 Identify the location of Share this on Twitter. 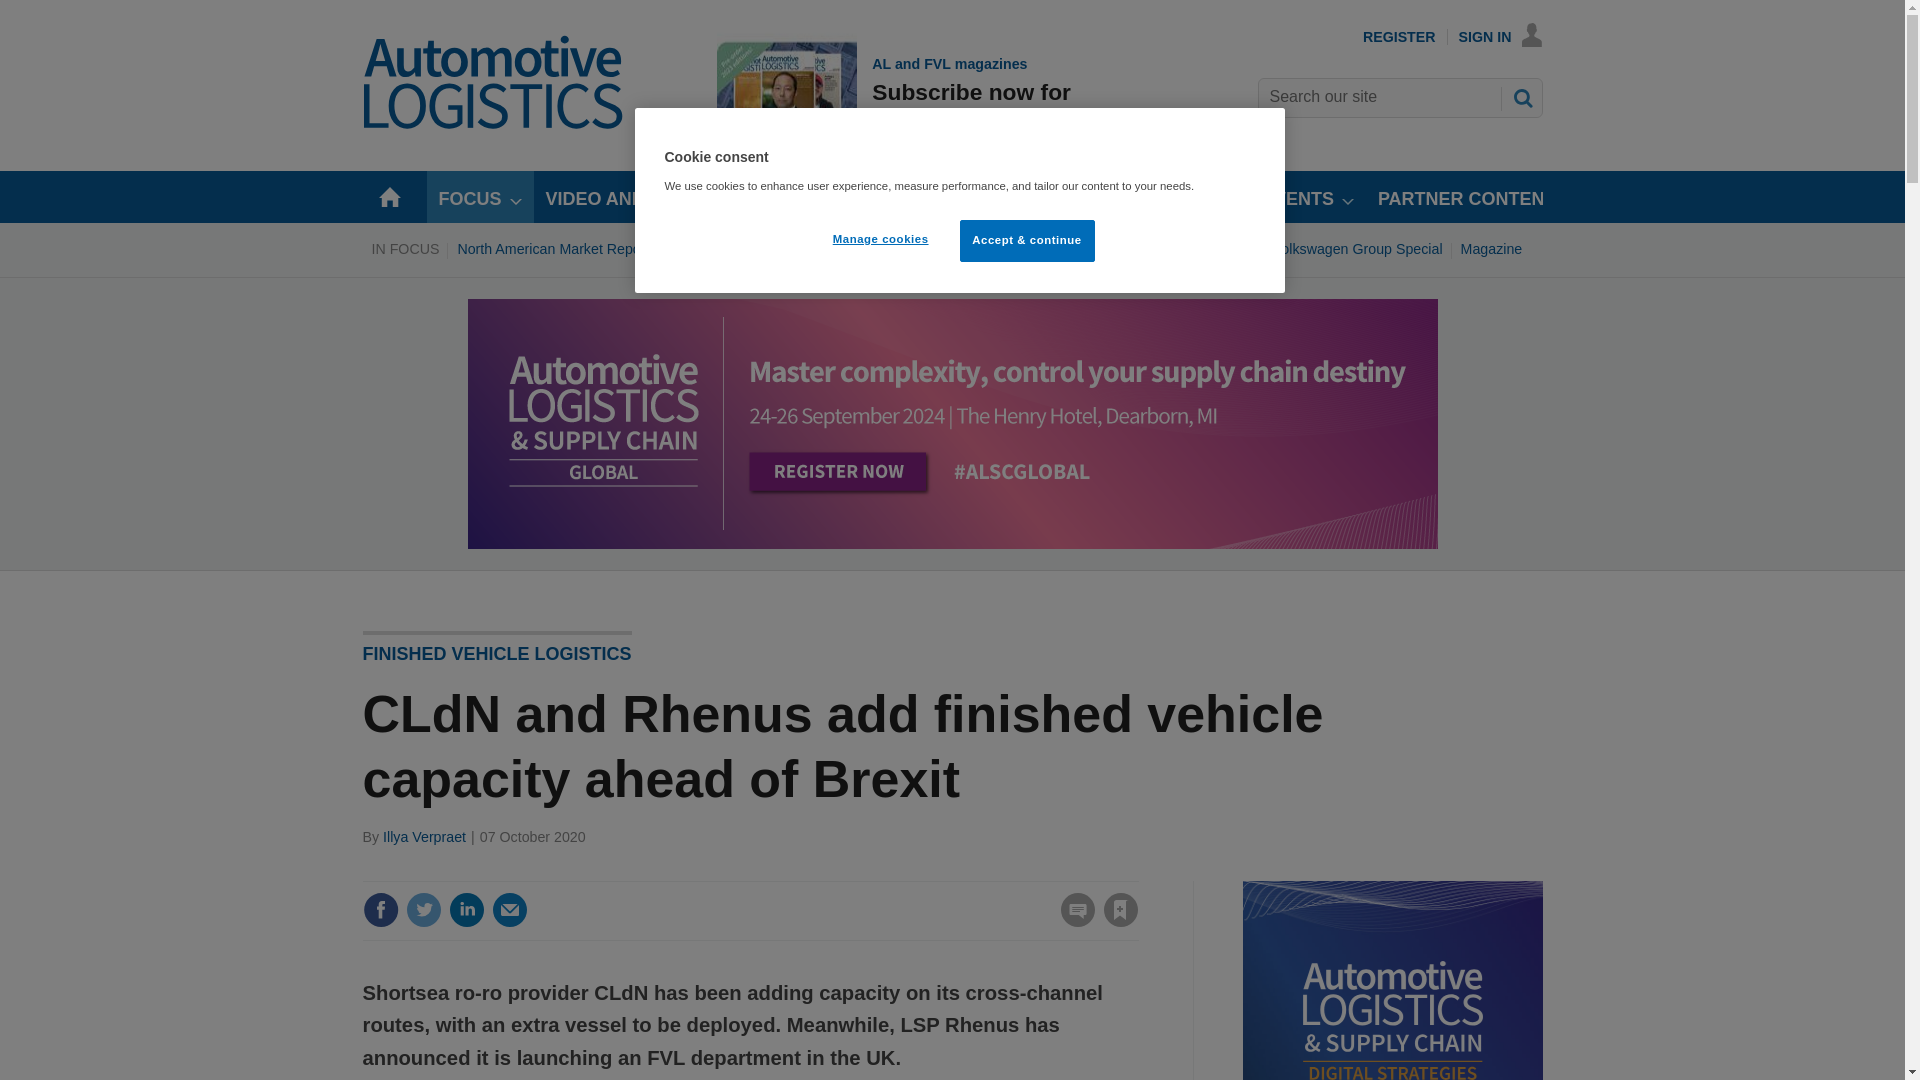
(1501, 37).